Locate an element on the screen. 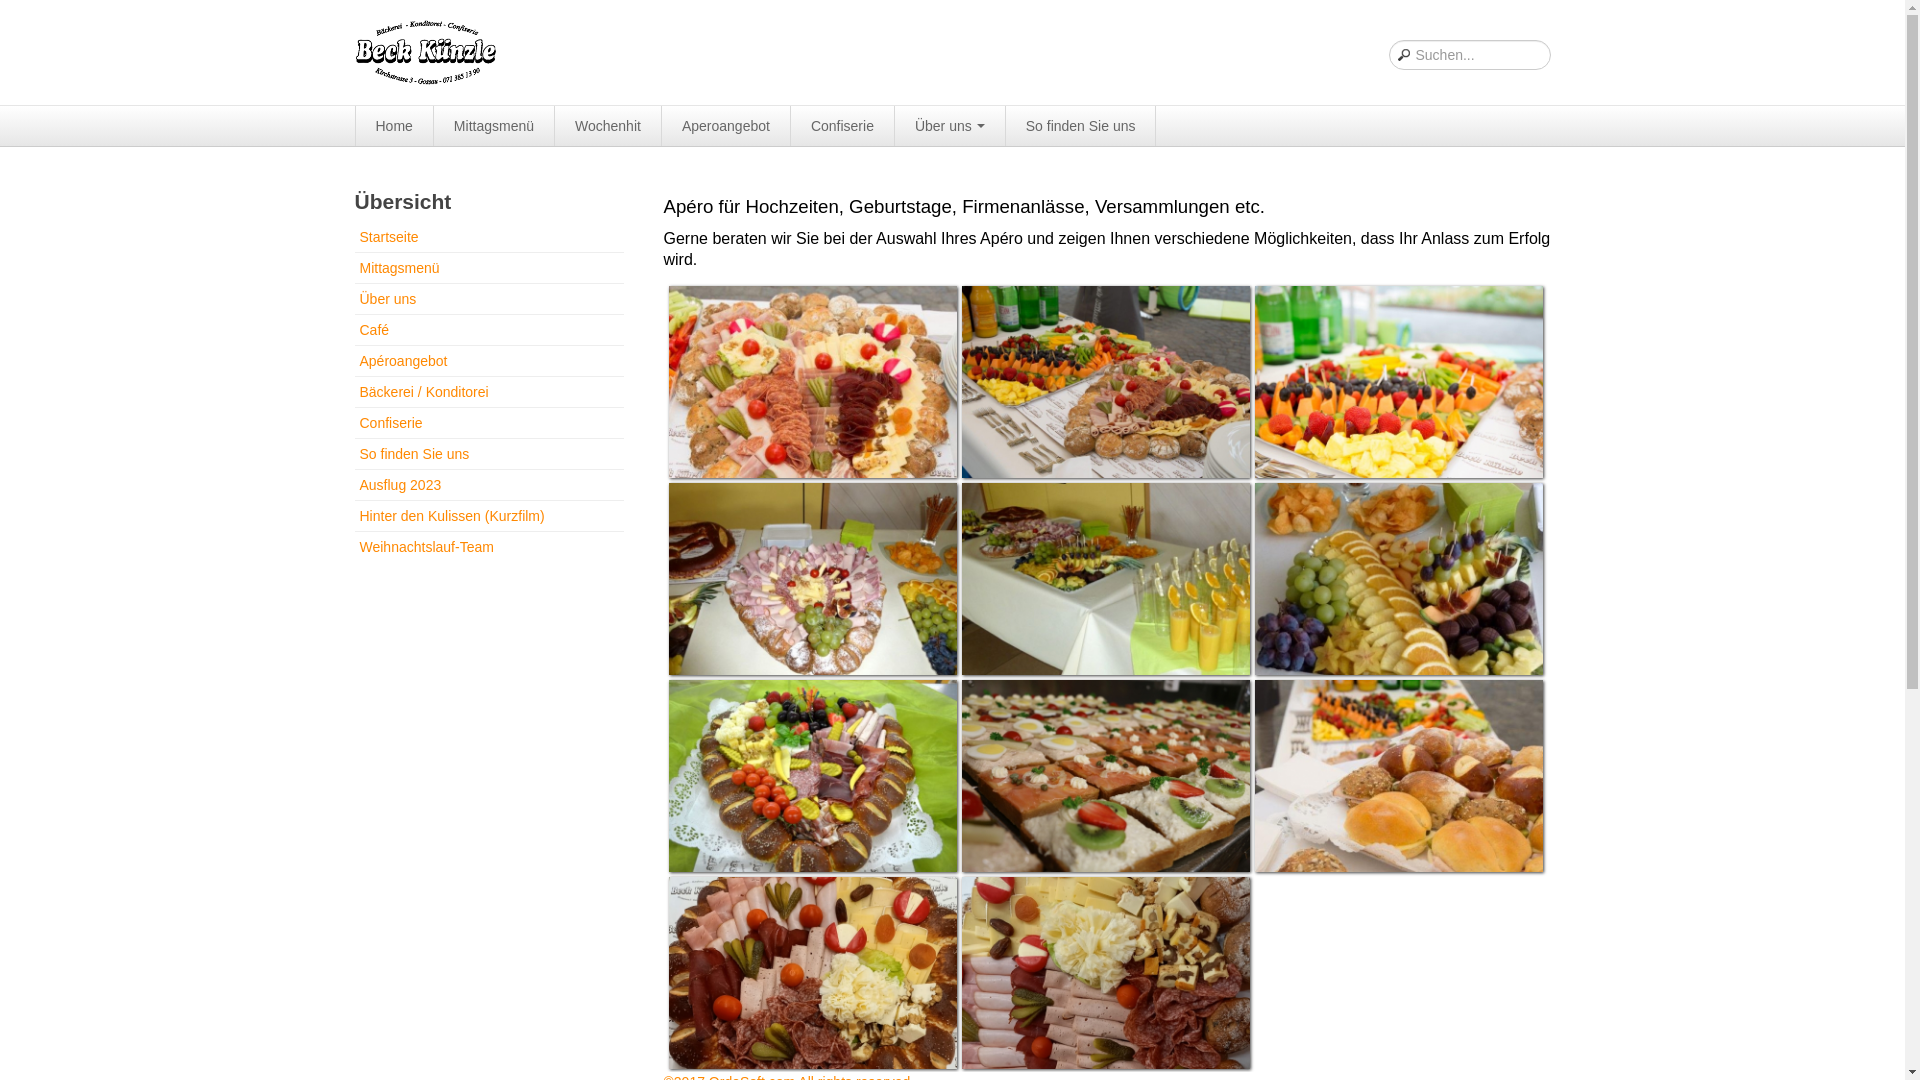  Startseite is located at coordinates (488, 240).